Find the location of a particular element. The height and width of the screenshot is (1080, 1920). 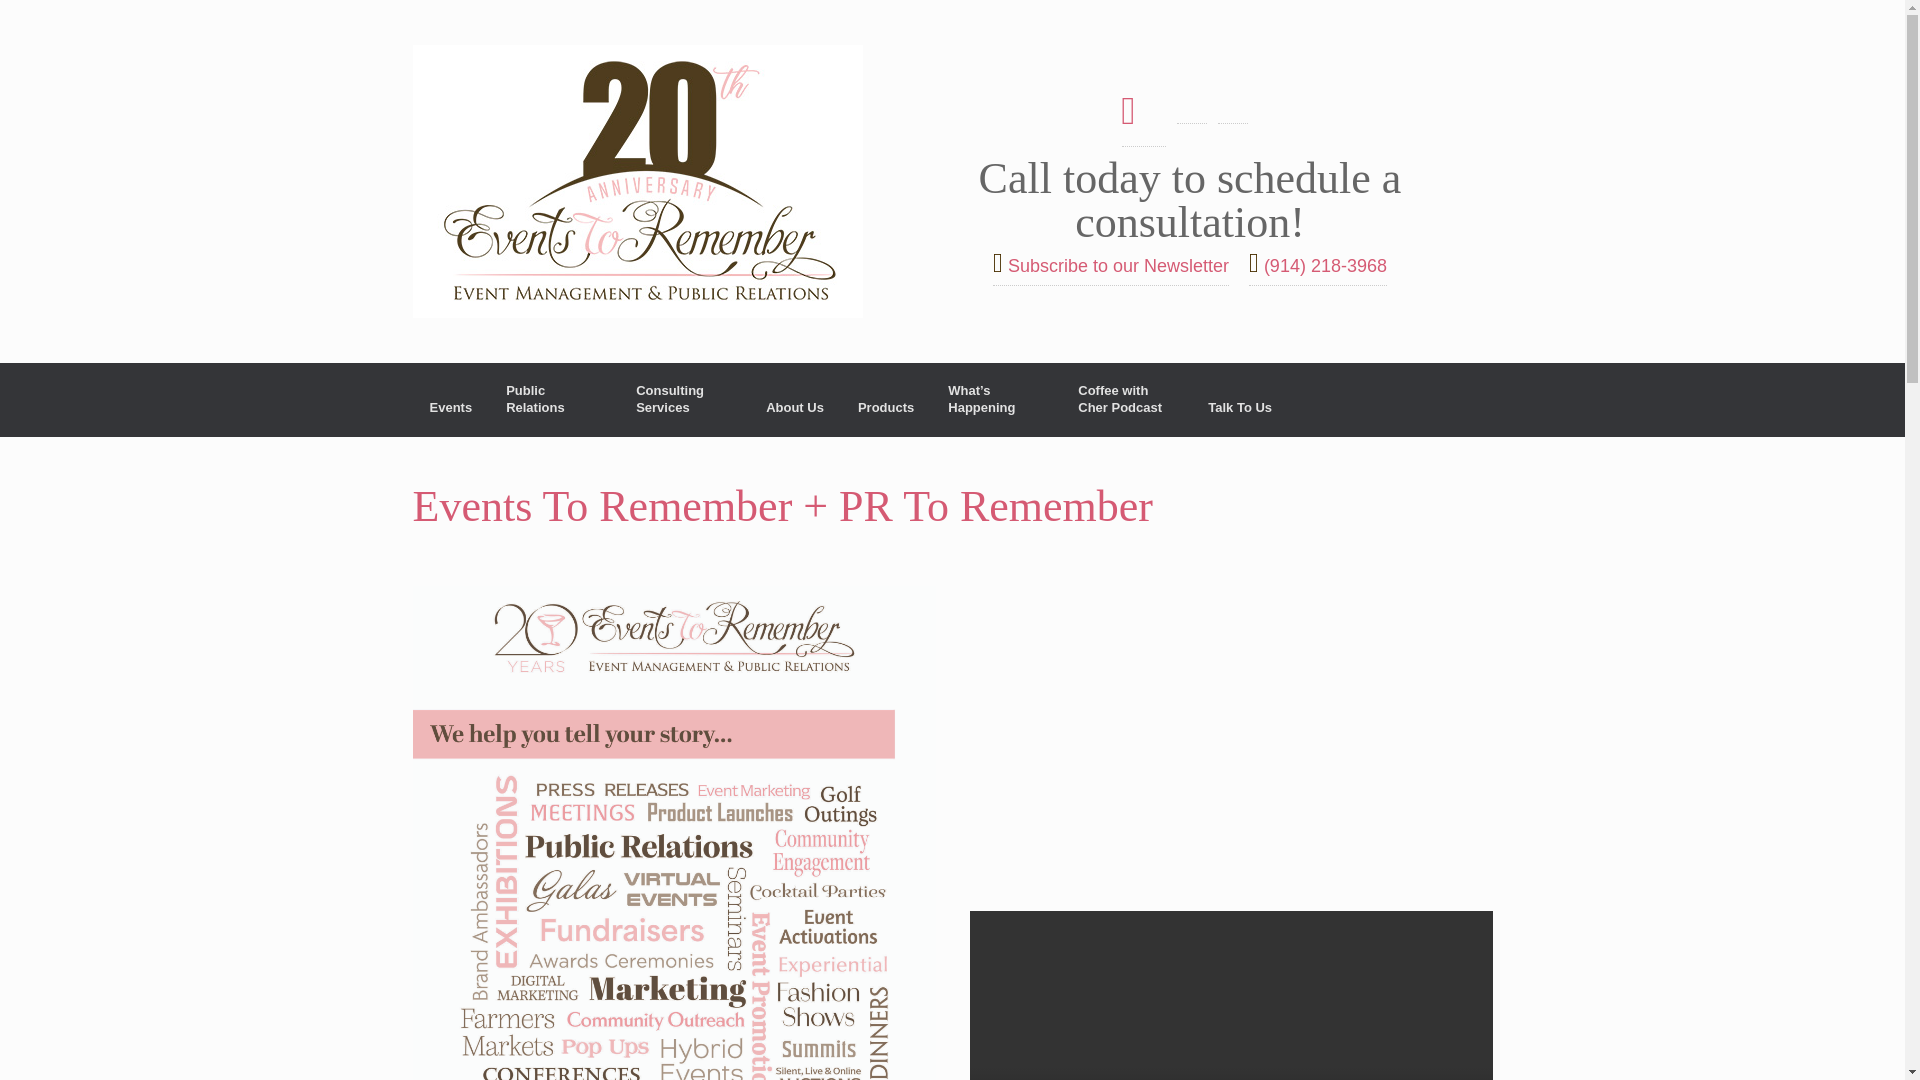

Consulting Services is located at coordinates (683, 400).